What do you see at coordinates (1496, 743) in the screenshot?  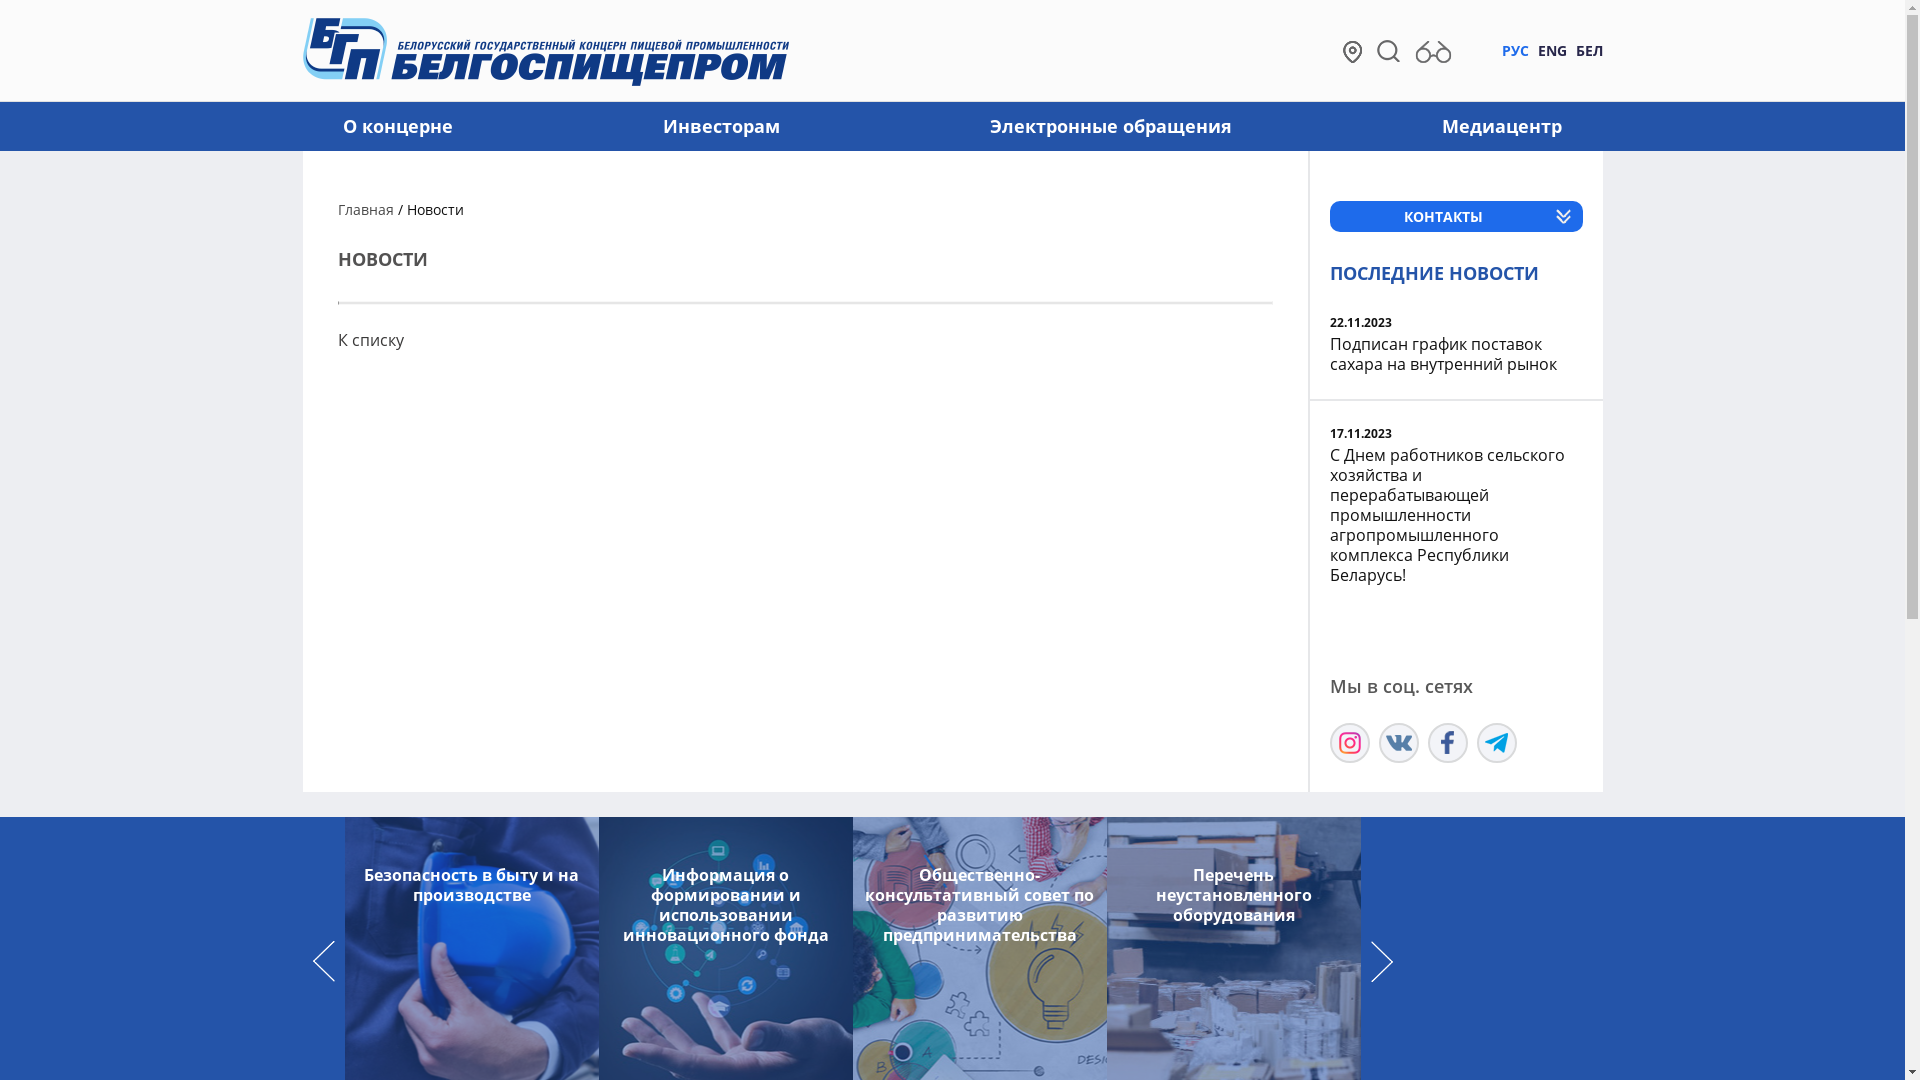 I see `Telegram` at bounding box center [1496, 743].